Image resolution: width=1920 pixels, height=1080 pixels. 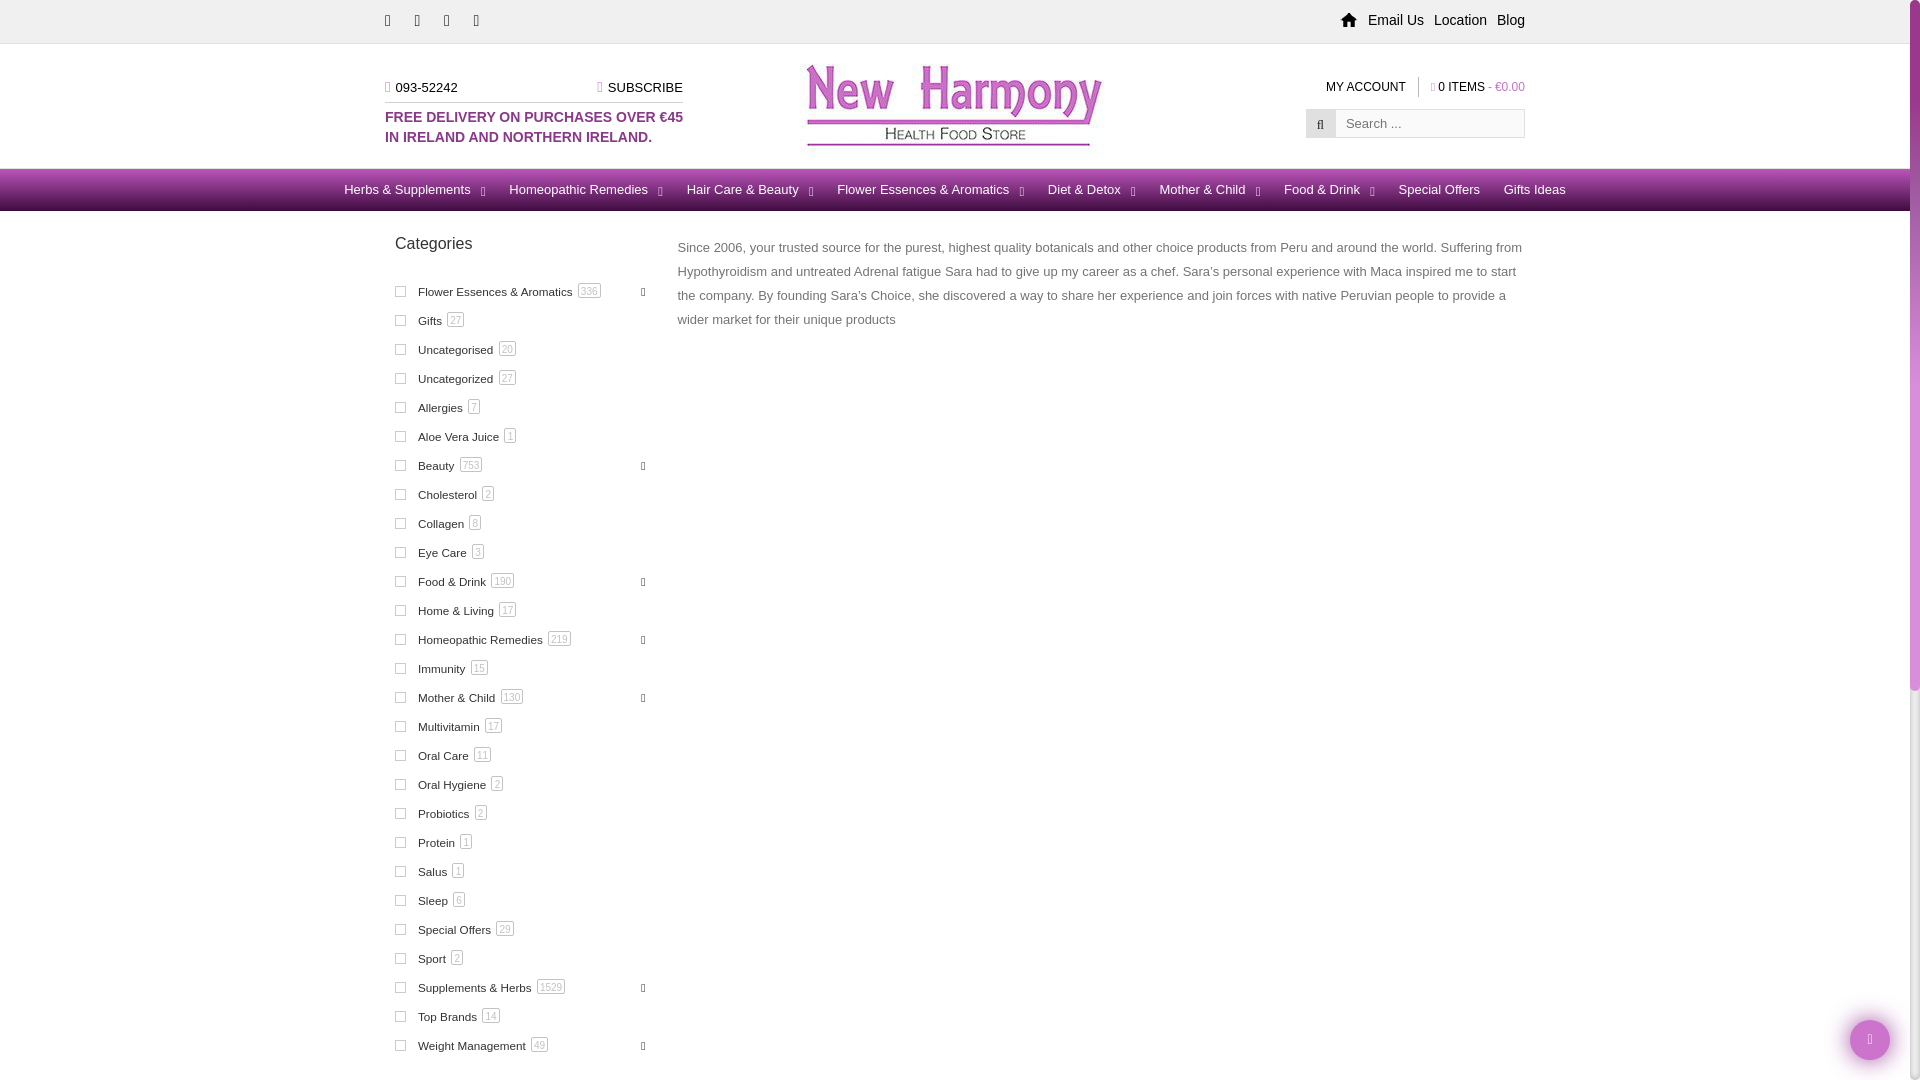 What do you see at coordinates (586, 190) in the screenshot?
I see `Homeopathic Remedies` at bounding box center [586, 190].